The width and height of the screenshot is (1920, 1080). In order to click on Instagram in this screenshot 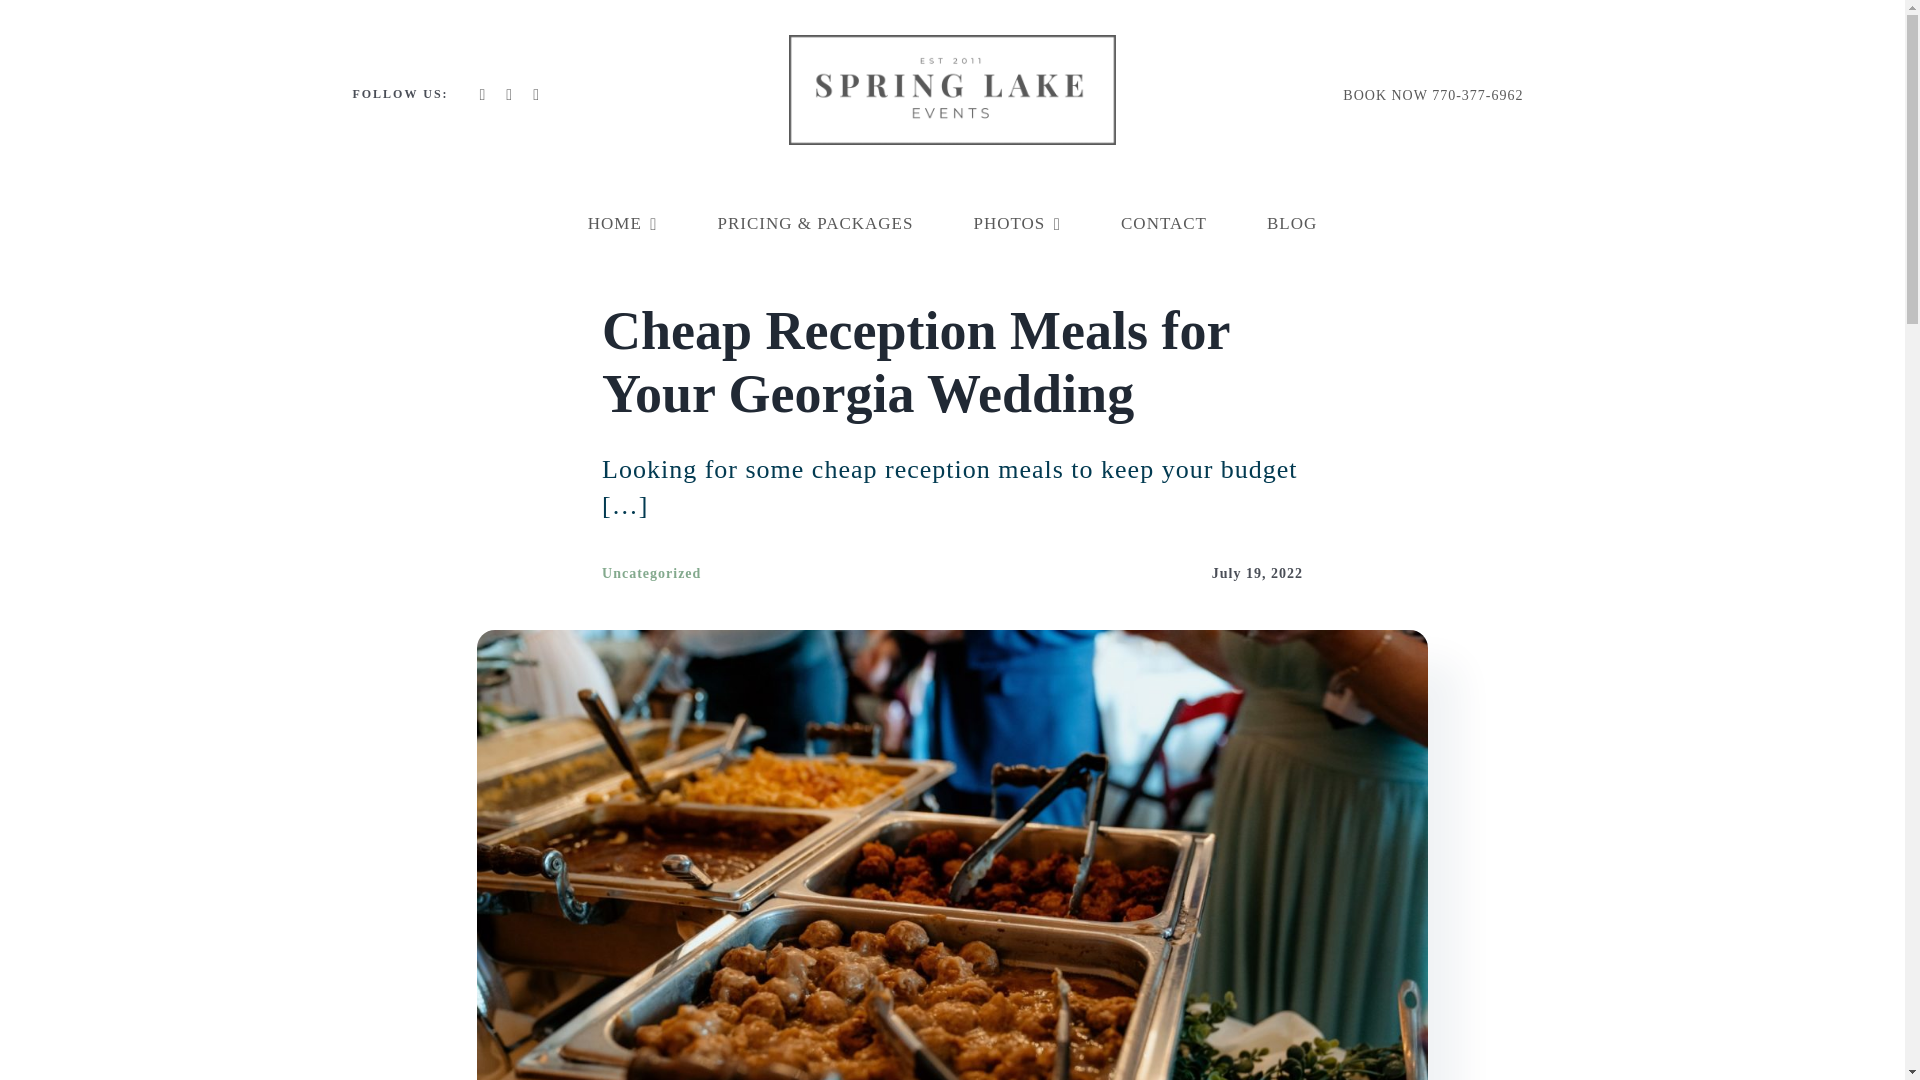, I will do `click(536, 94)`.